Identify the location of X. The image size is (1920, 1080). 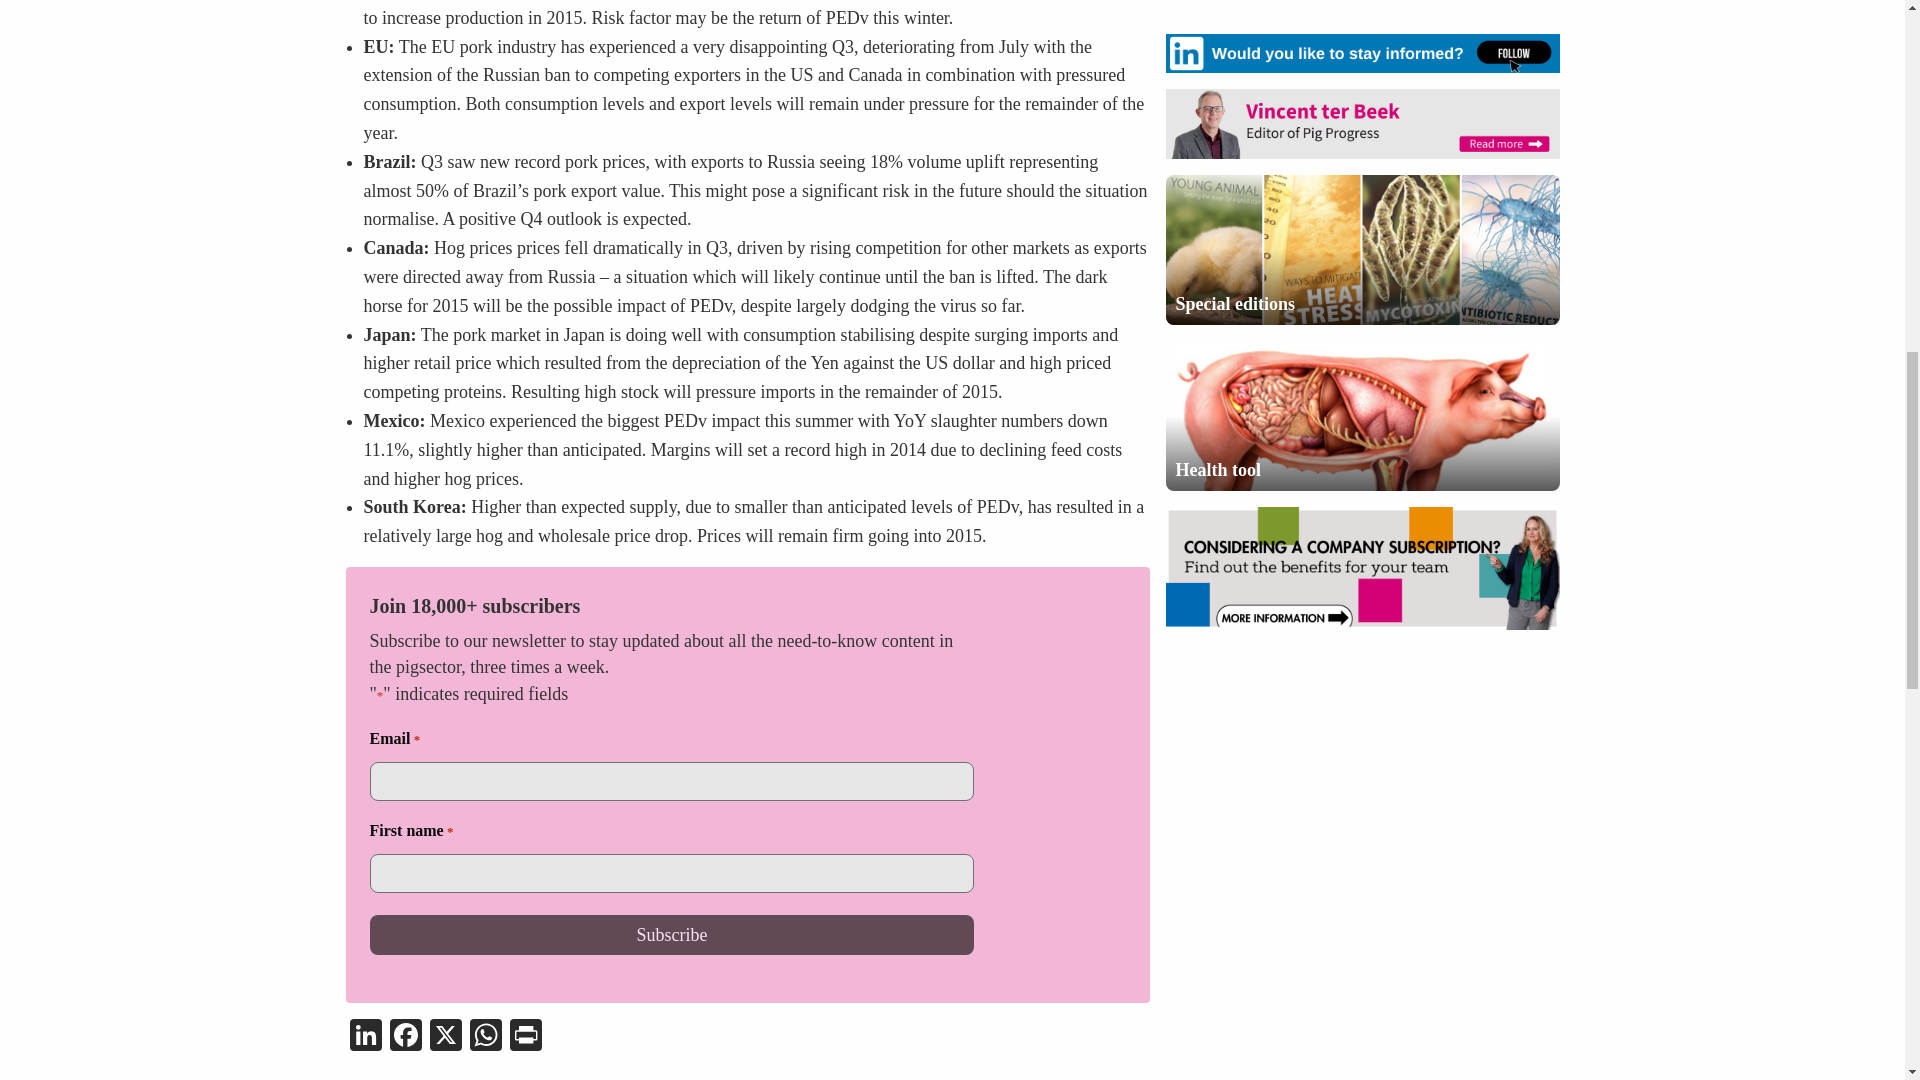
(446, 1038).